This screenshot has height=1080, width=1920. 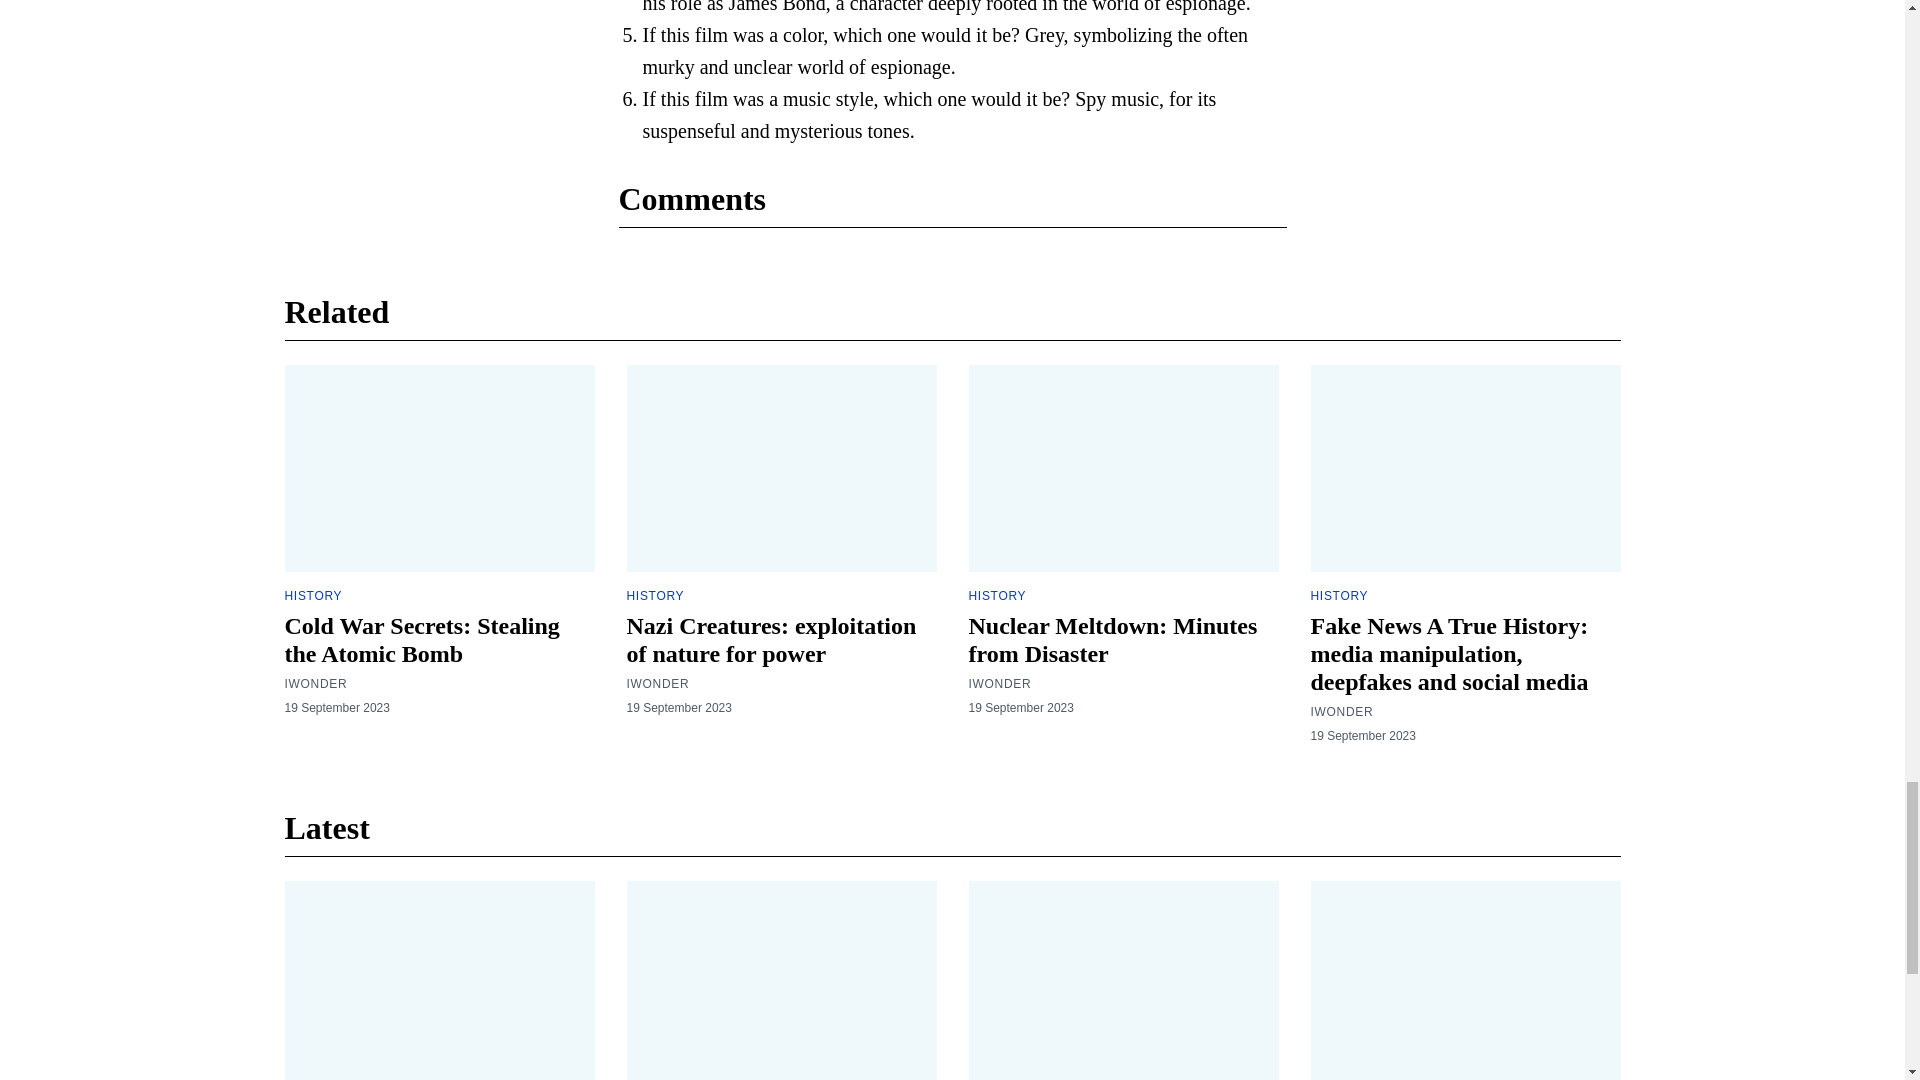 I want to click on HISTORY, so click(x=312, y=595).